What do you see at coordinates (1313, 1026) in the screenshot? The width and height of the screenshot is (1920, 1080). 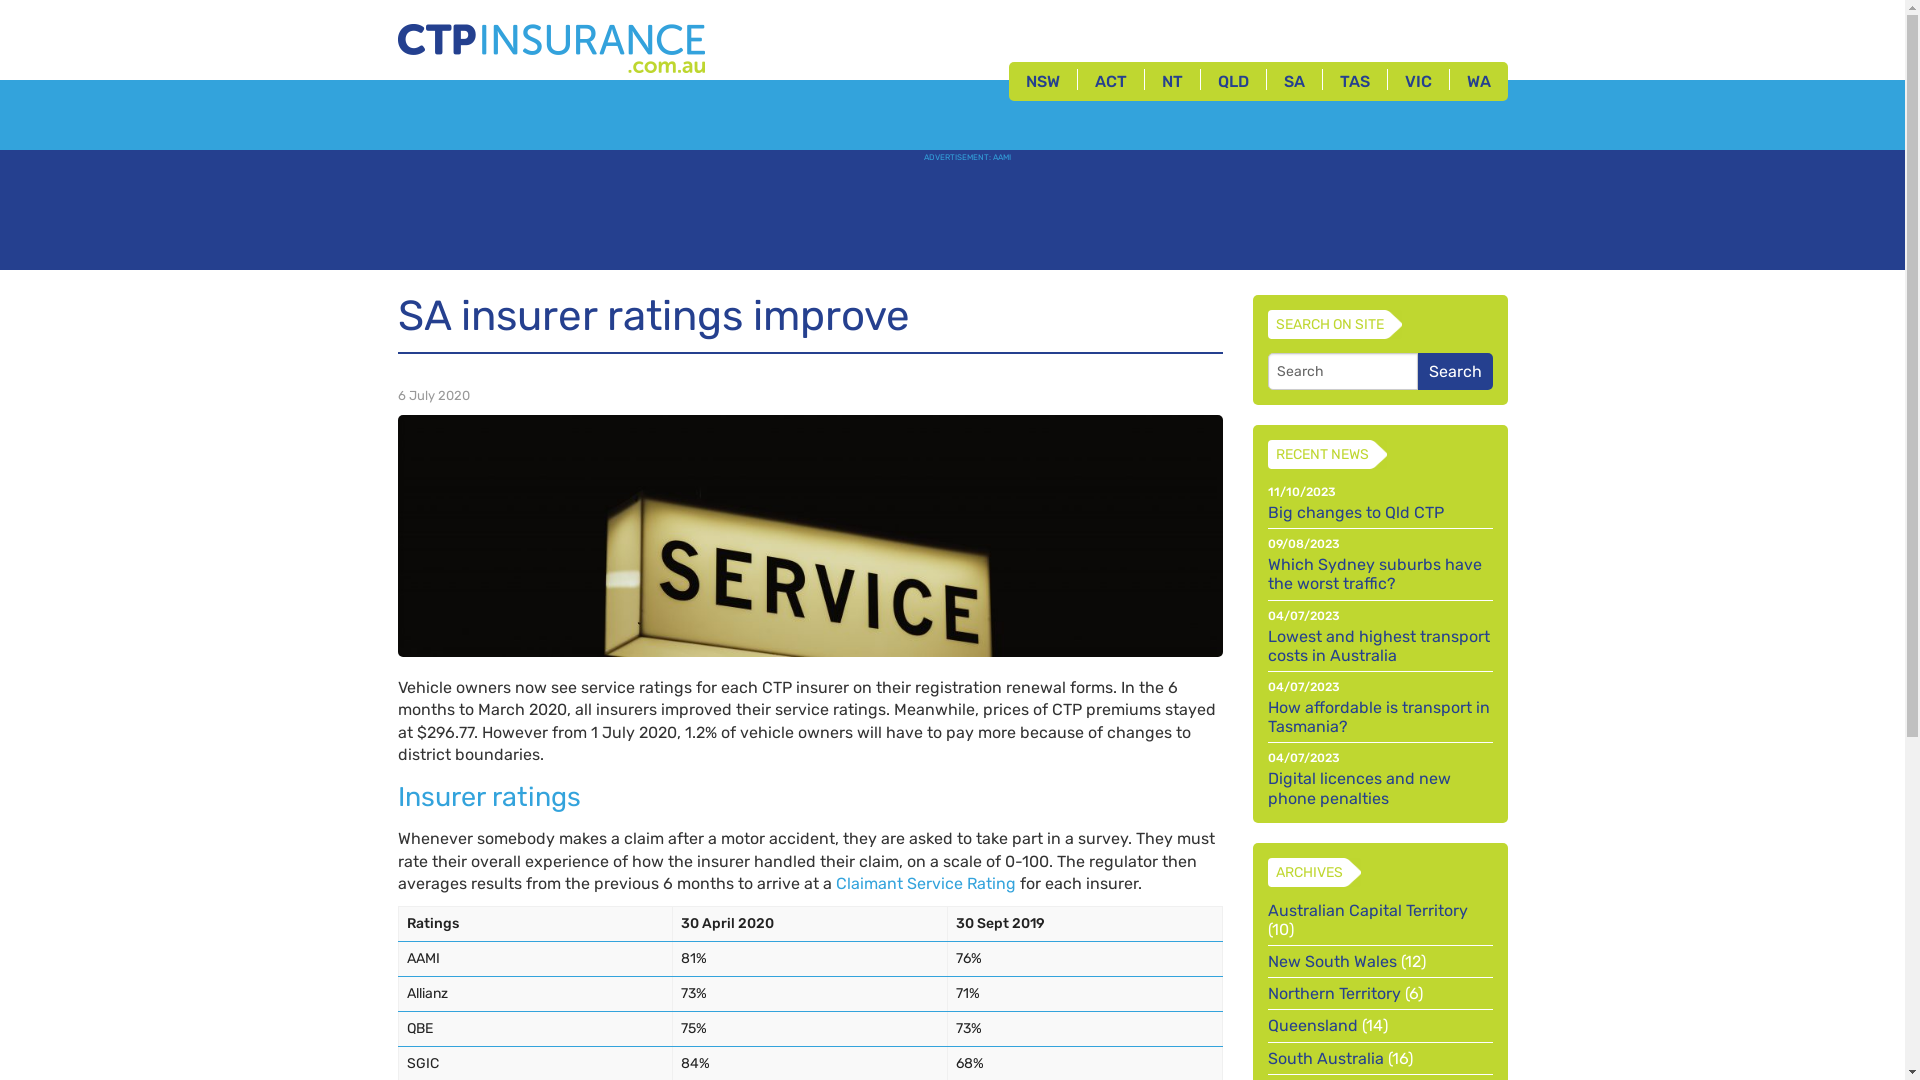 I see `Queensland` at bounding box center [1313, 1026].